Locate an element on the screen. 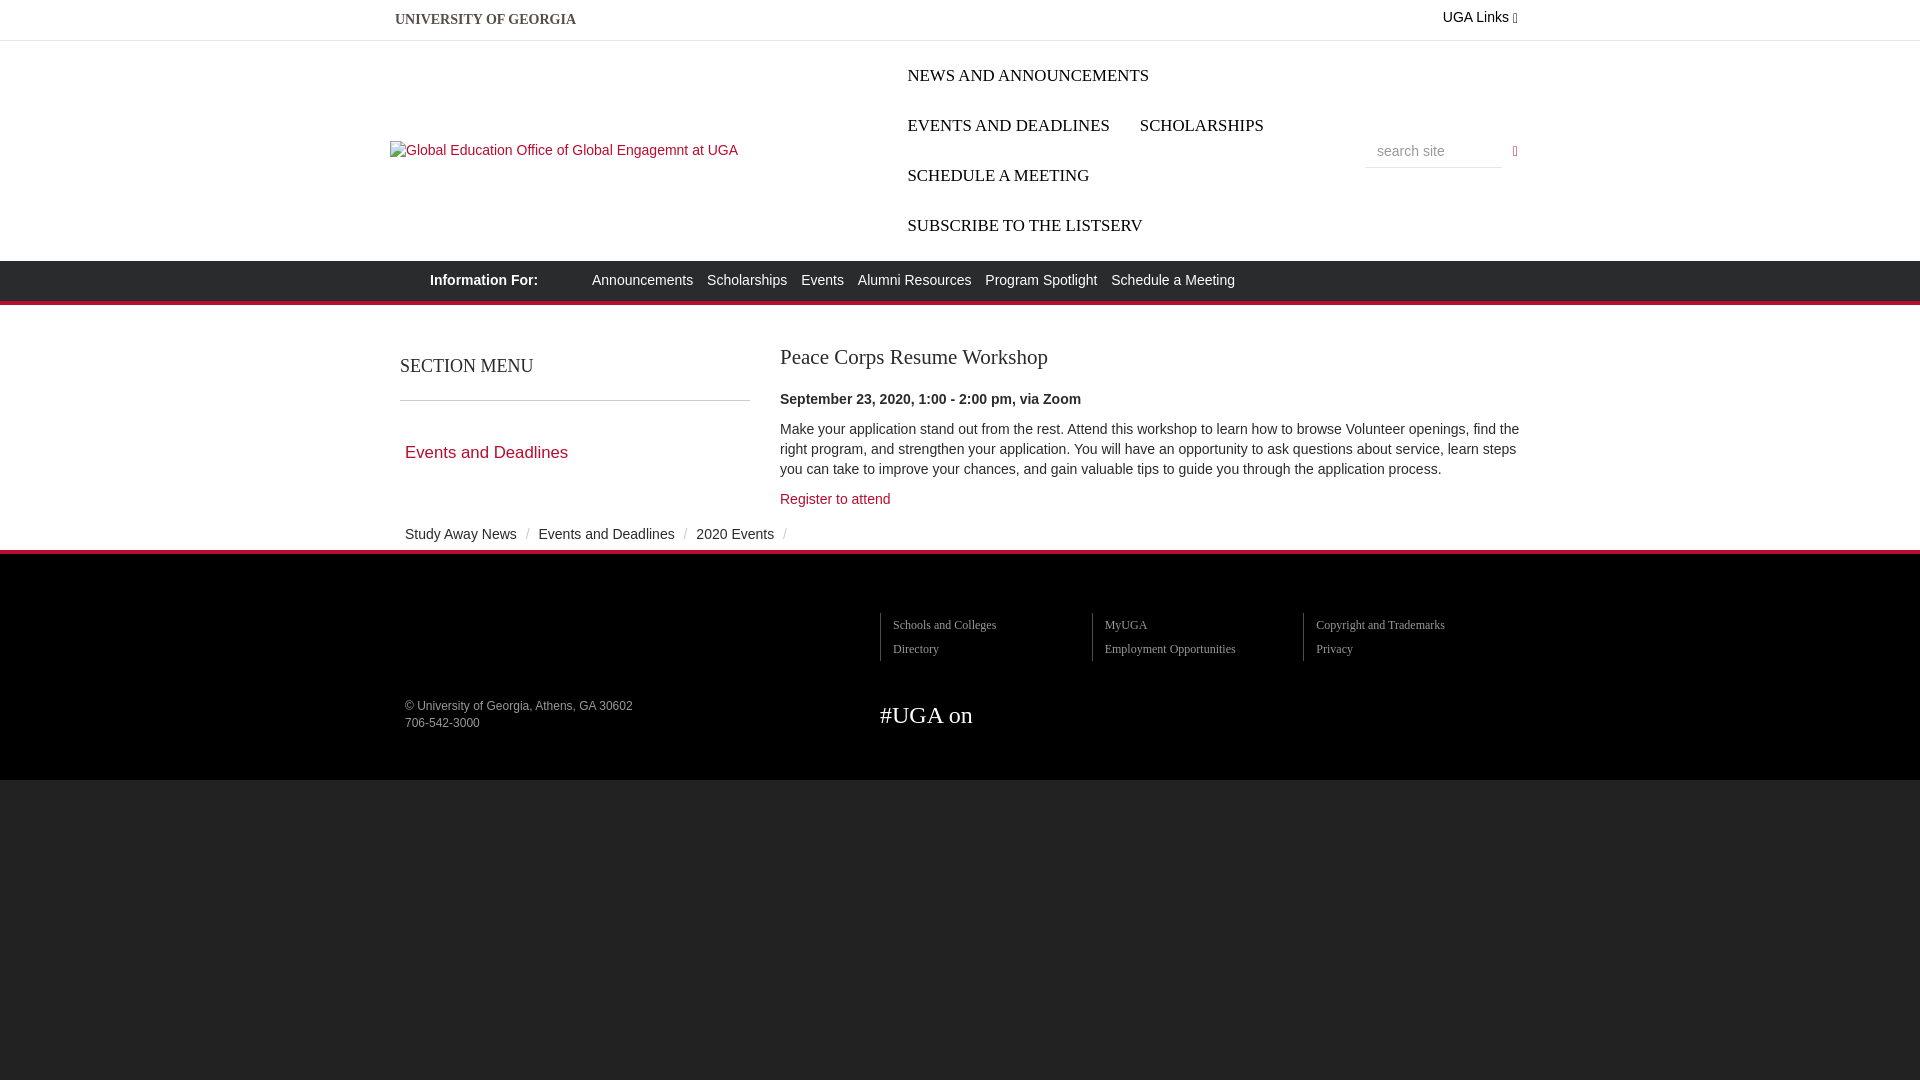 This screenshot has height=1080, width=1920. UNIVERSITY OF GEORGIA is located at coordinates (485, 20).